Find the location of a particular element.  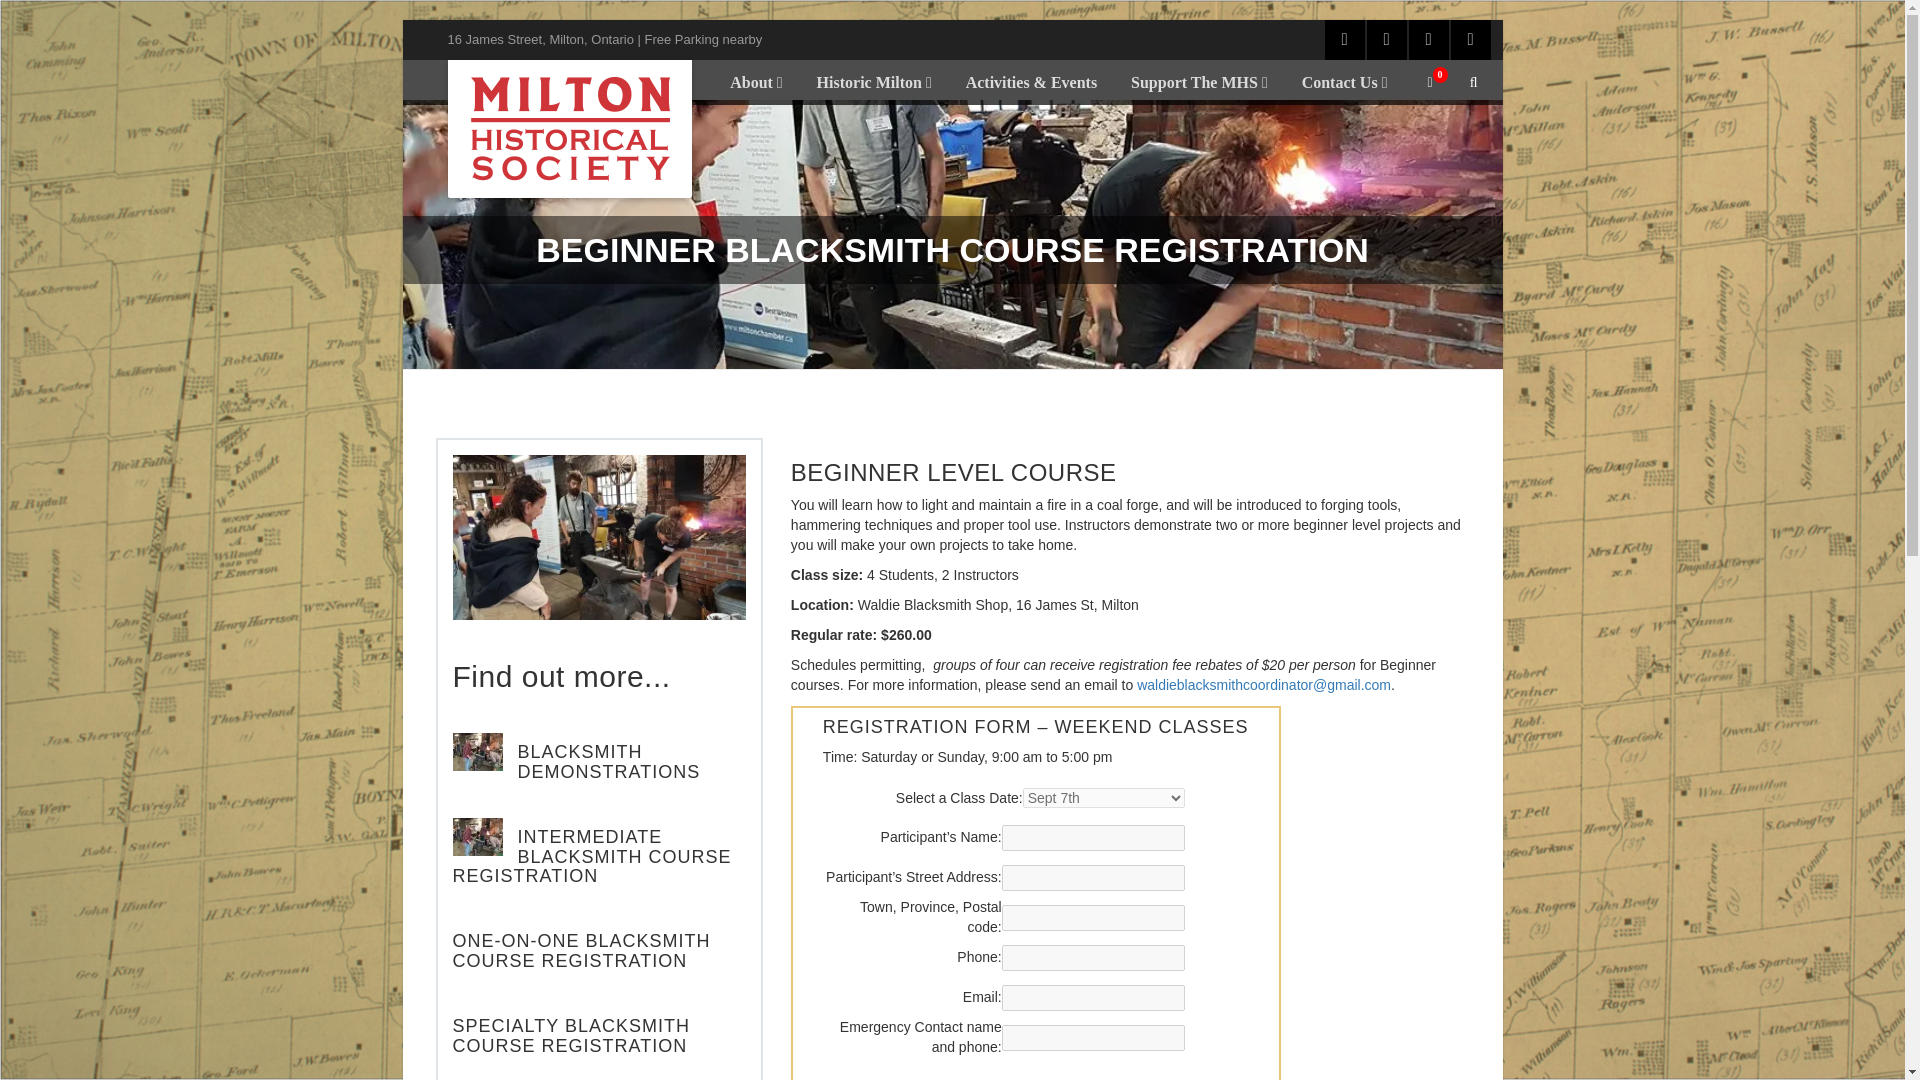

Milton Historical Society is located at coordinates (570, 128).